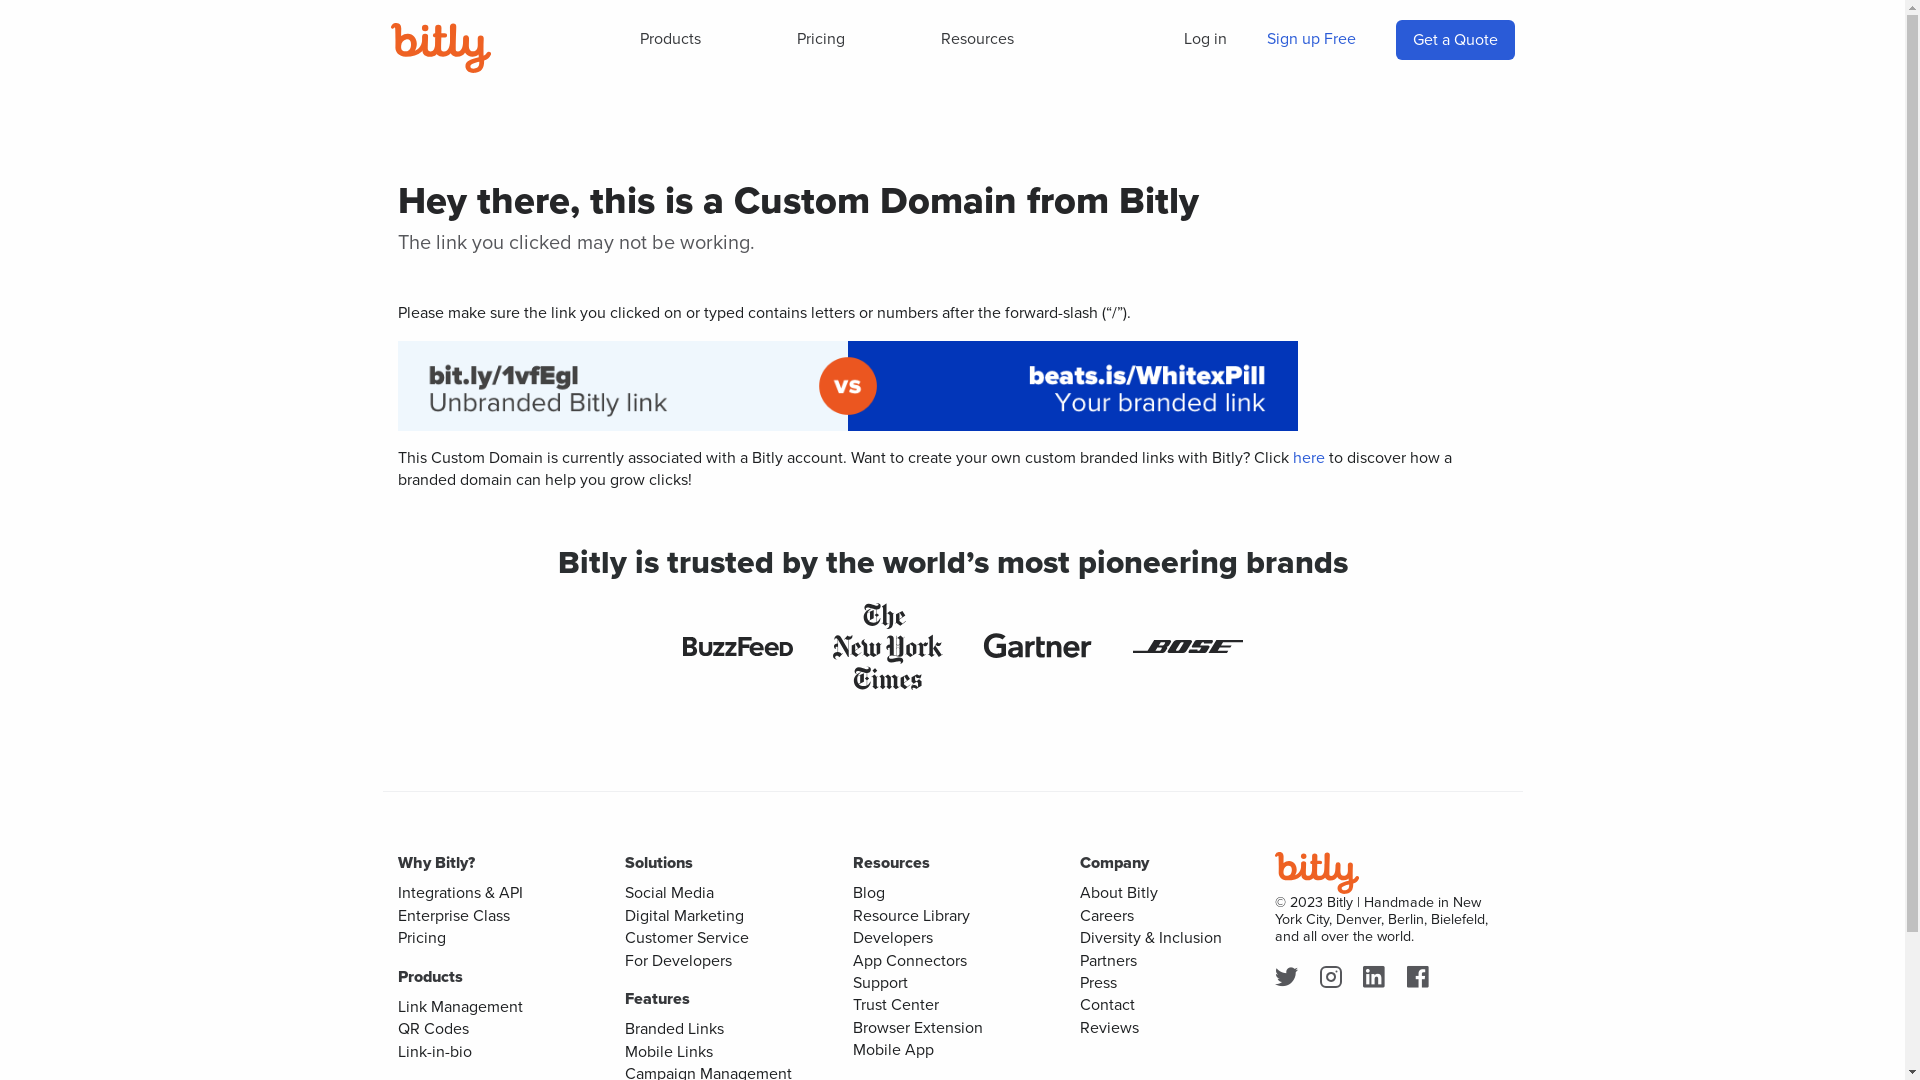 The image size is (1920, 1080). Describe the element at coordinates (687, 938) in the screenshot. I see `Customer Service` at that location.